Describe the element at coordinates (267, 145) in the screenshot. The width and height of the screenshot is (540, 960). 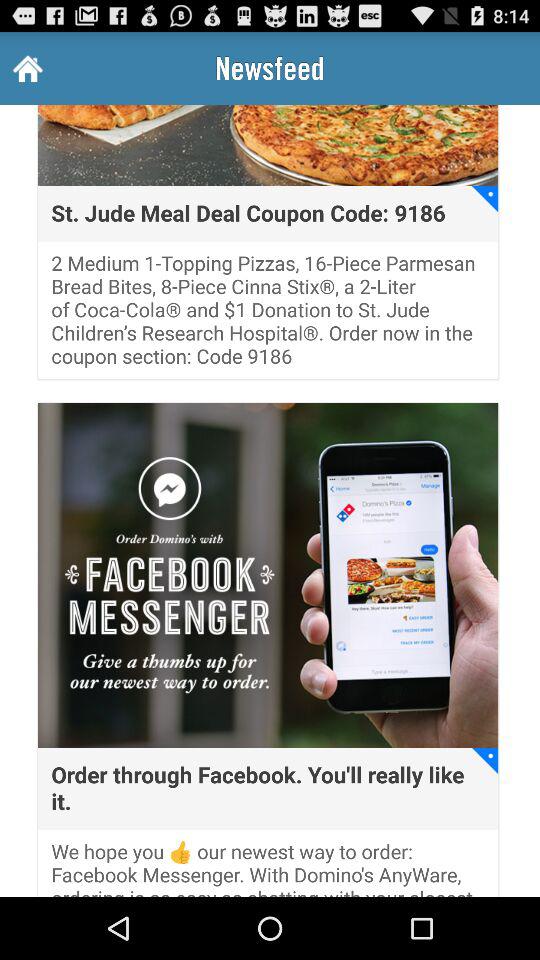
I see `click on the first image` at that location.